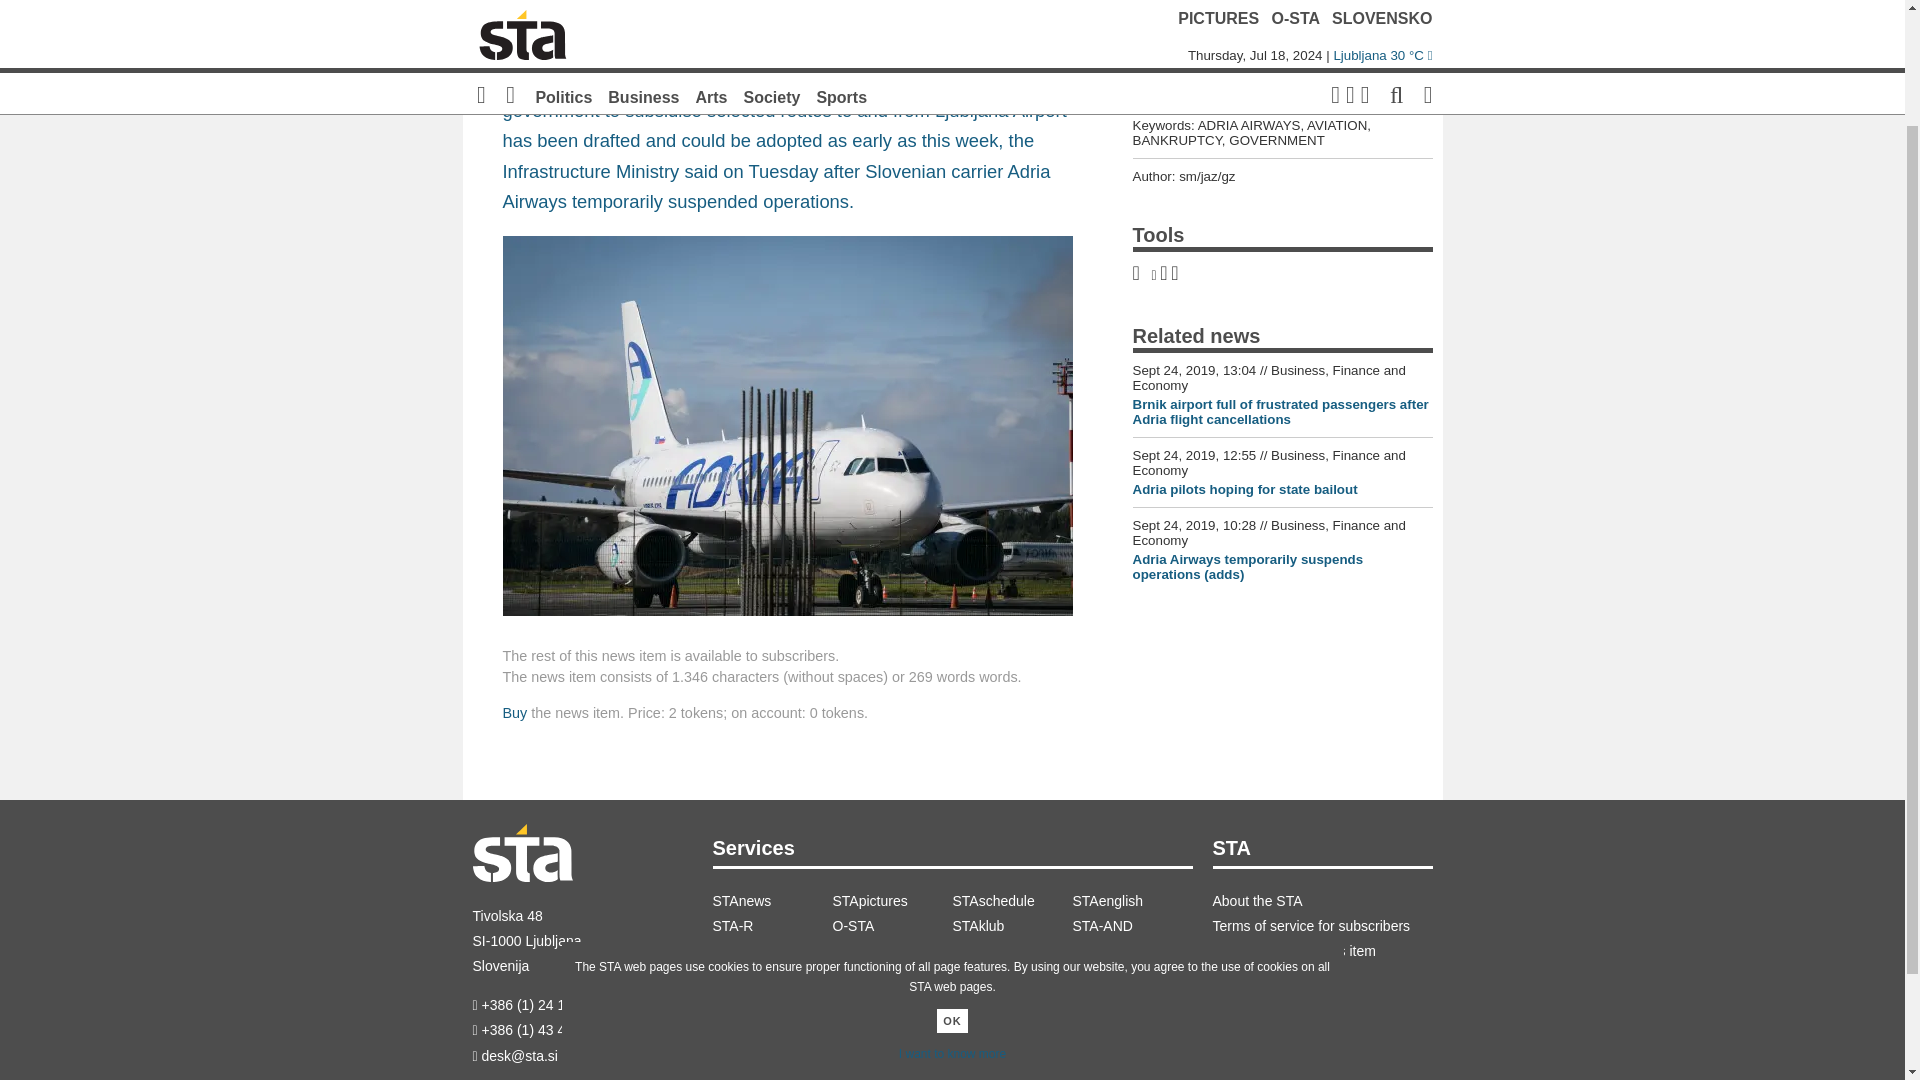 The height and width of the screenshot is (1080, 1920). Describe the element at coordinates (892, 900) in the screenshot. I see `STApictures` at that location.